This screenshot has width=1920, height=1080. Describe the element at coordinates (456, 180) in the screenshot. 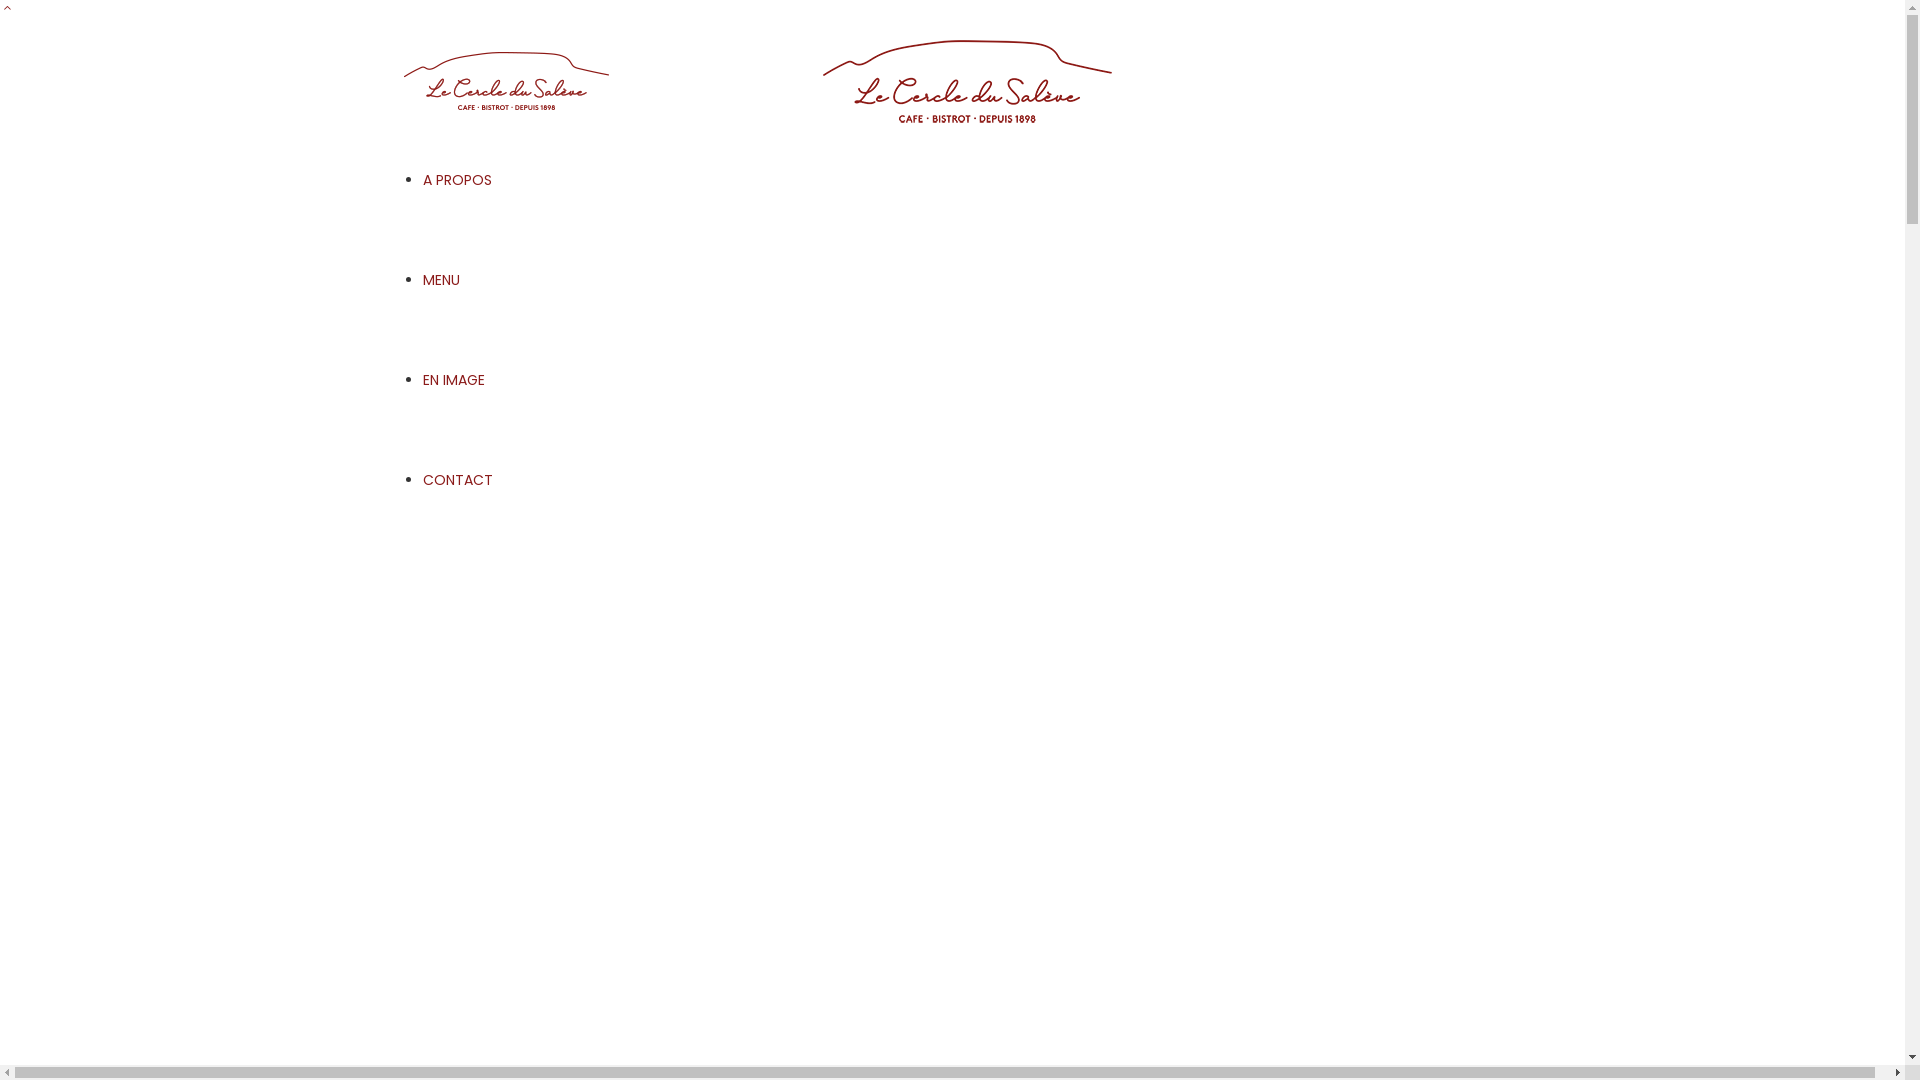

I see `A PROPOS` at that location.